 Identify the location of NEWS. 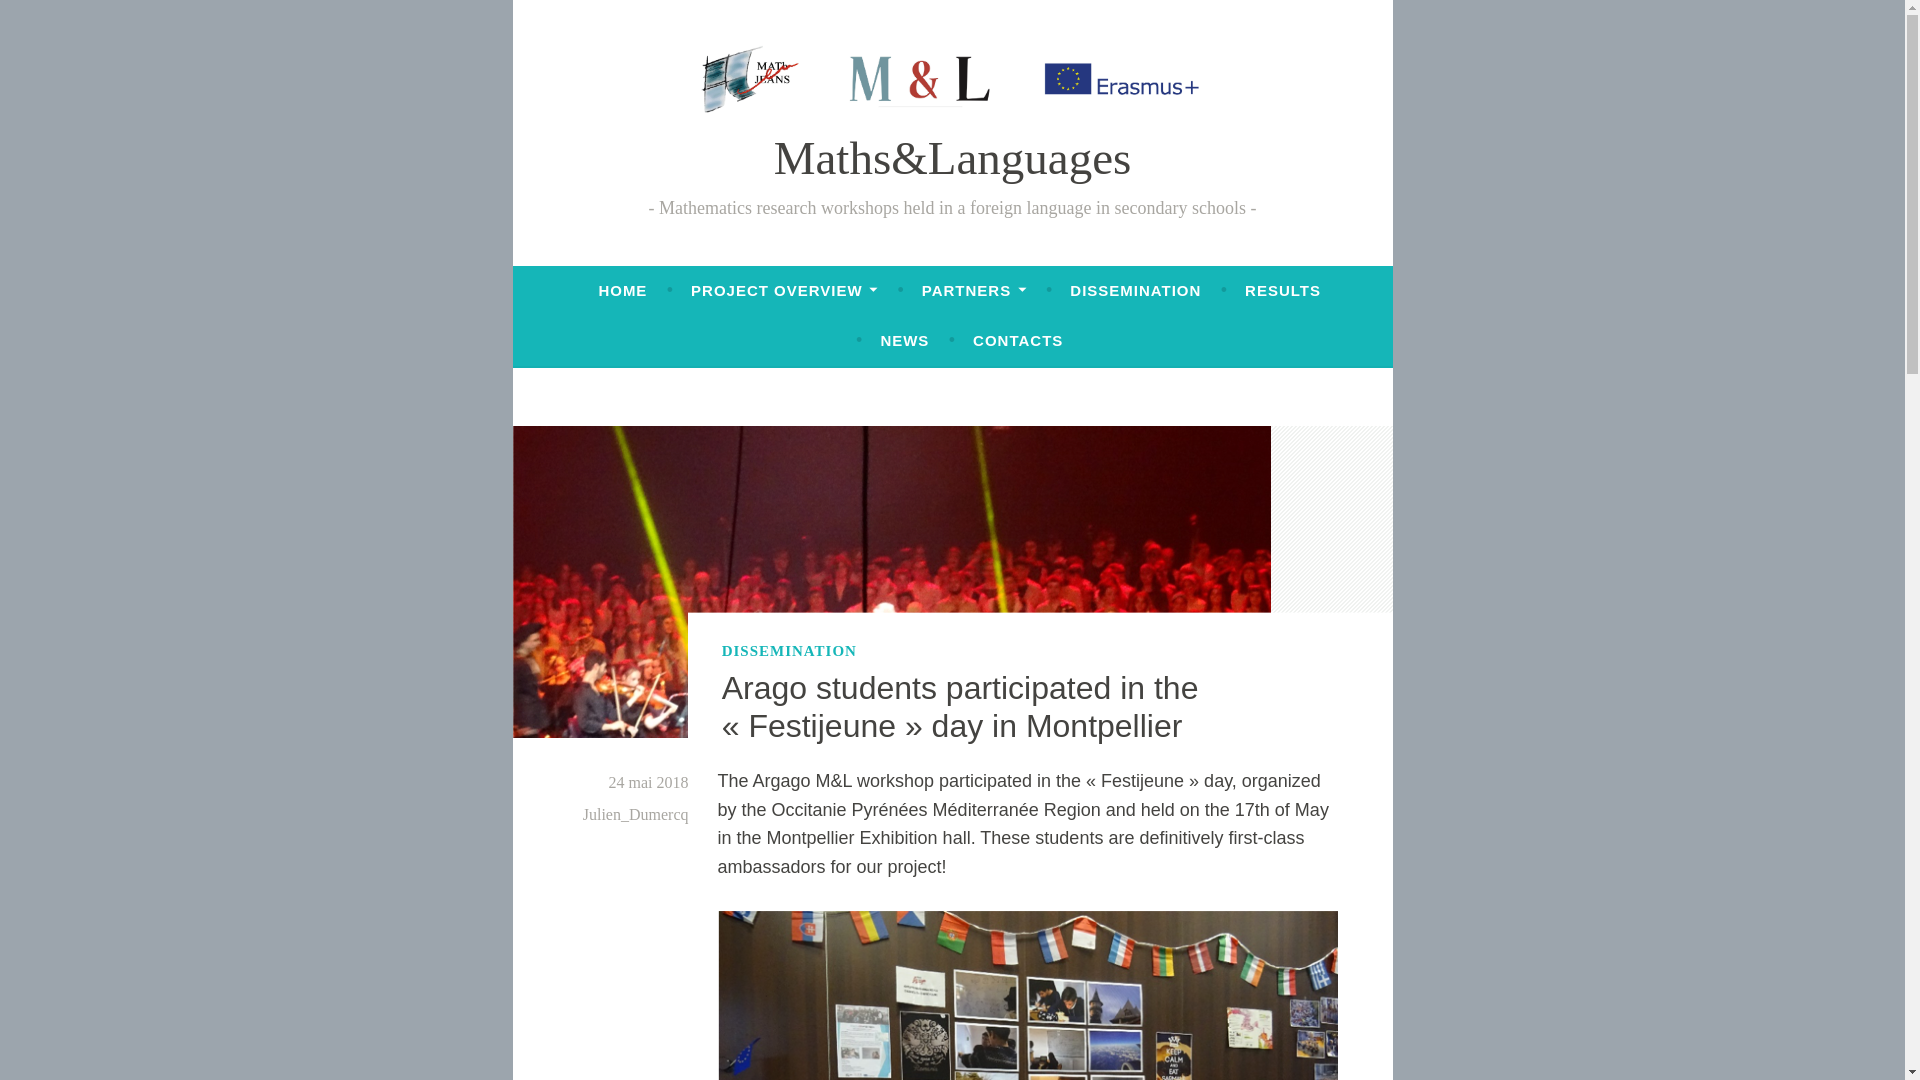
(904, 340).